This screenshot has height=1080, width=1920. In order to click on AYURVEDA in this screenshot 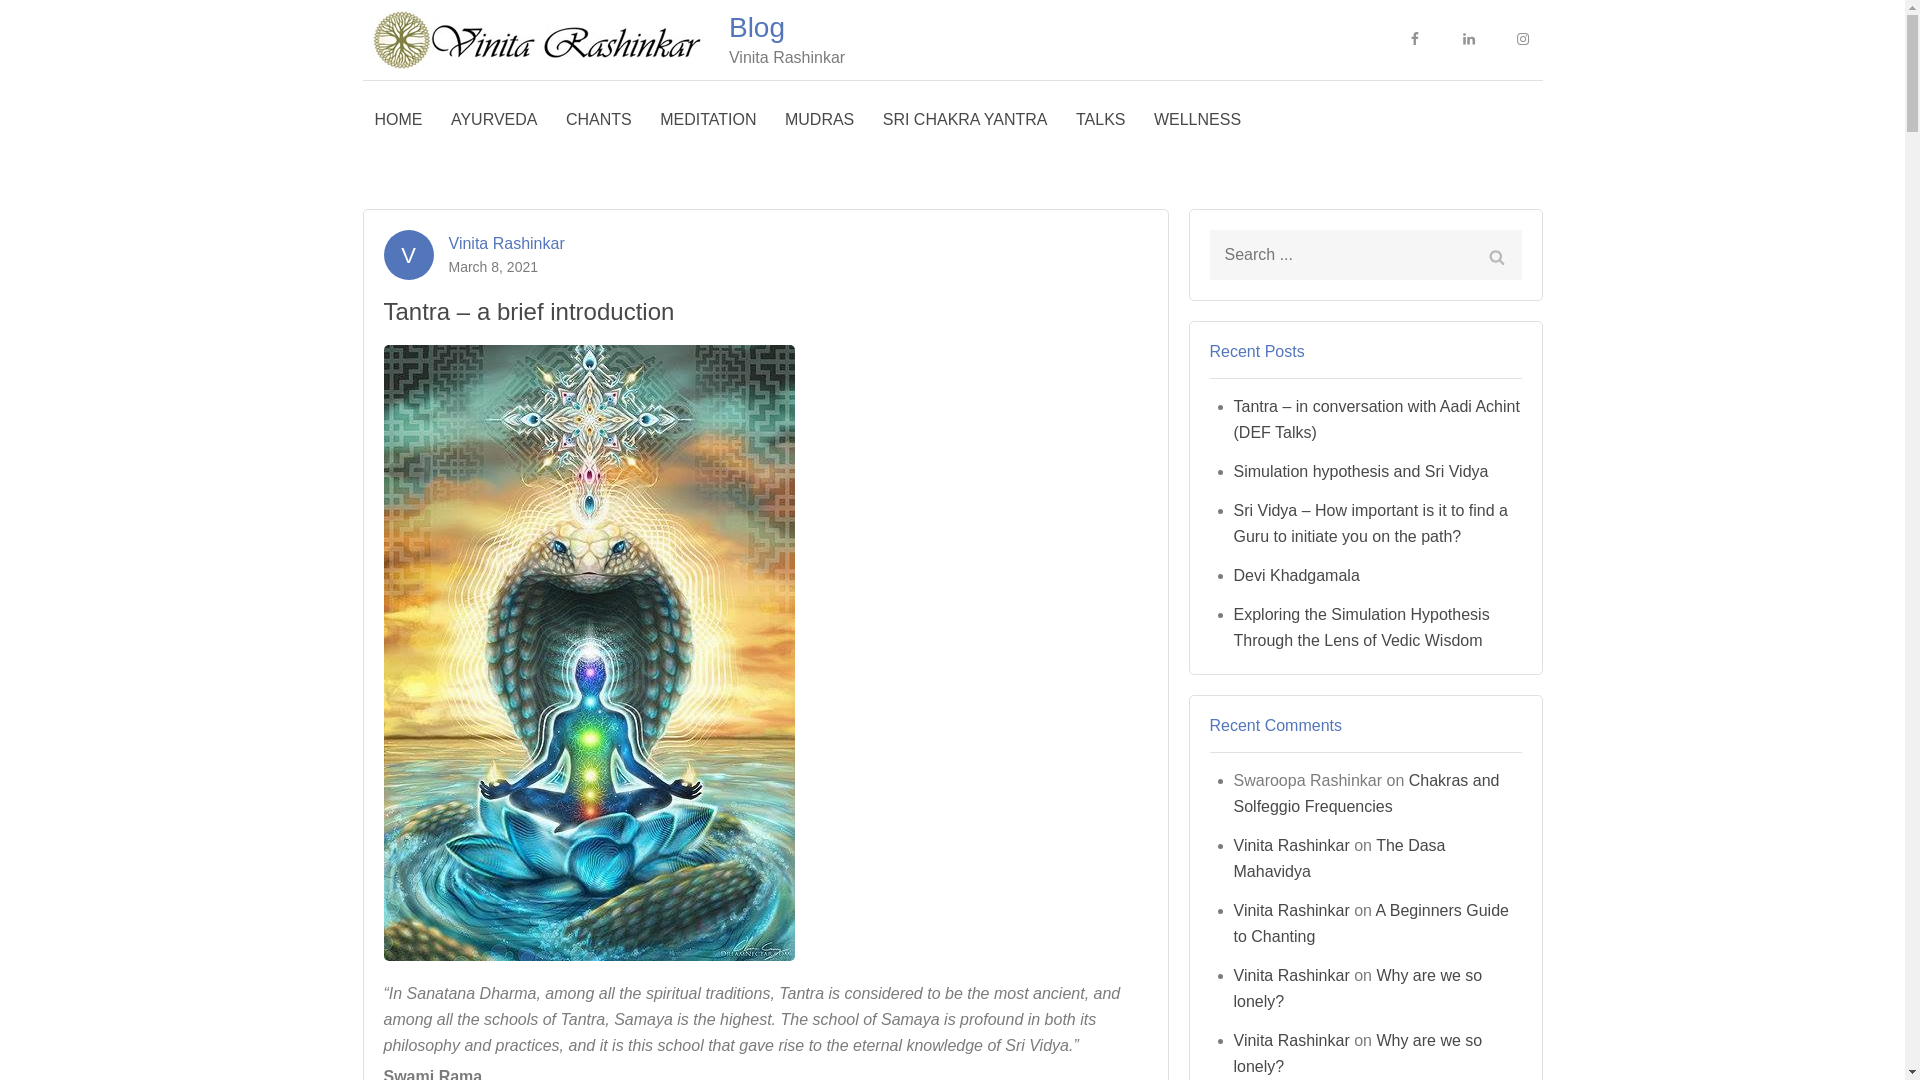, I will do `click(494, 120)`.